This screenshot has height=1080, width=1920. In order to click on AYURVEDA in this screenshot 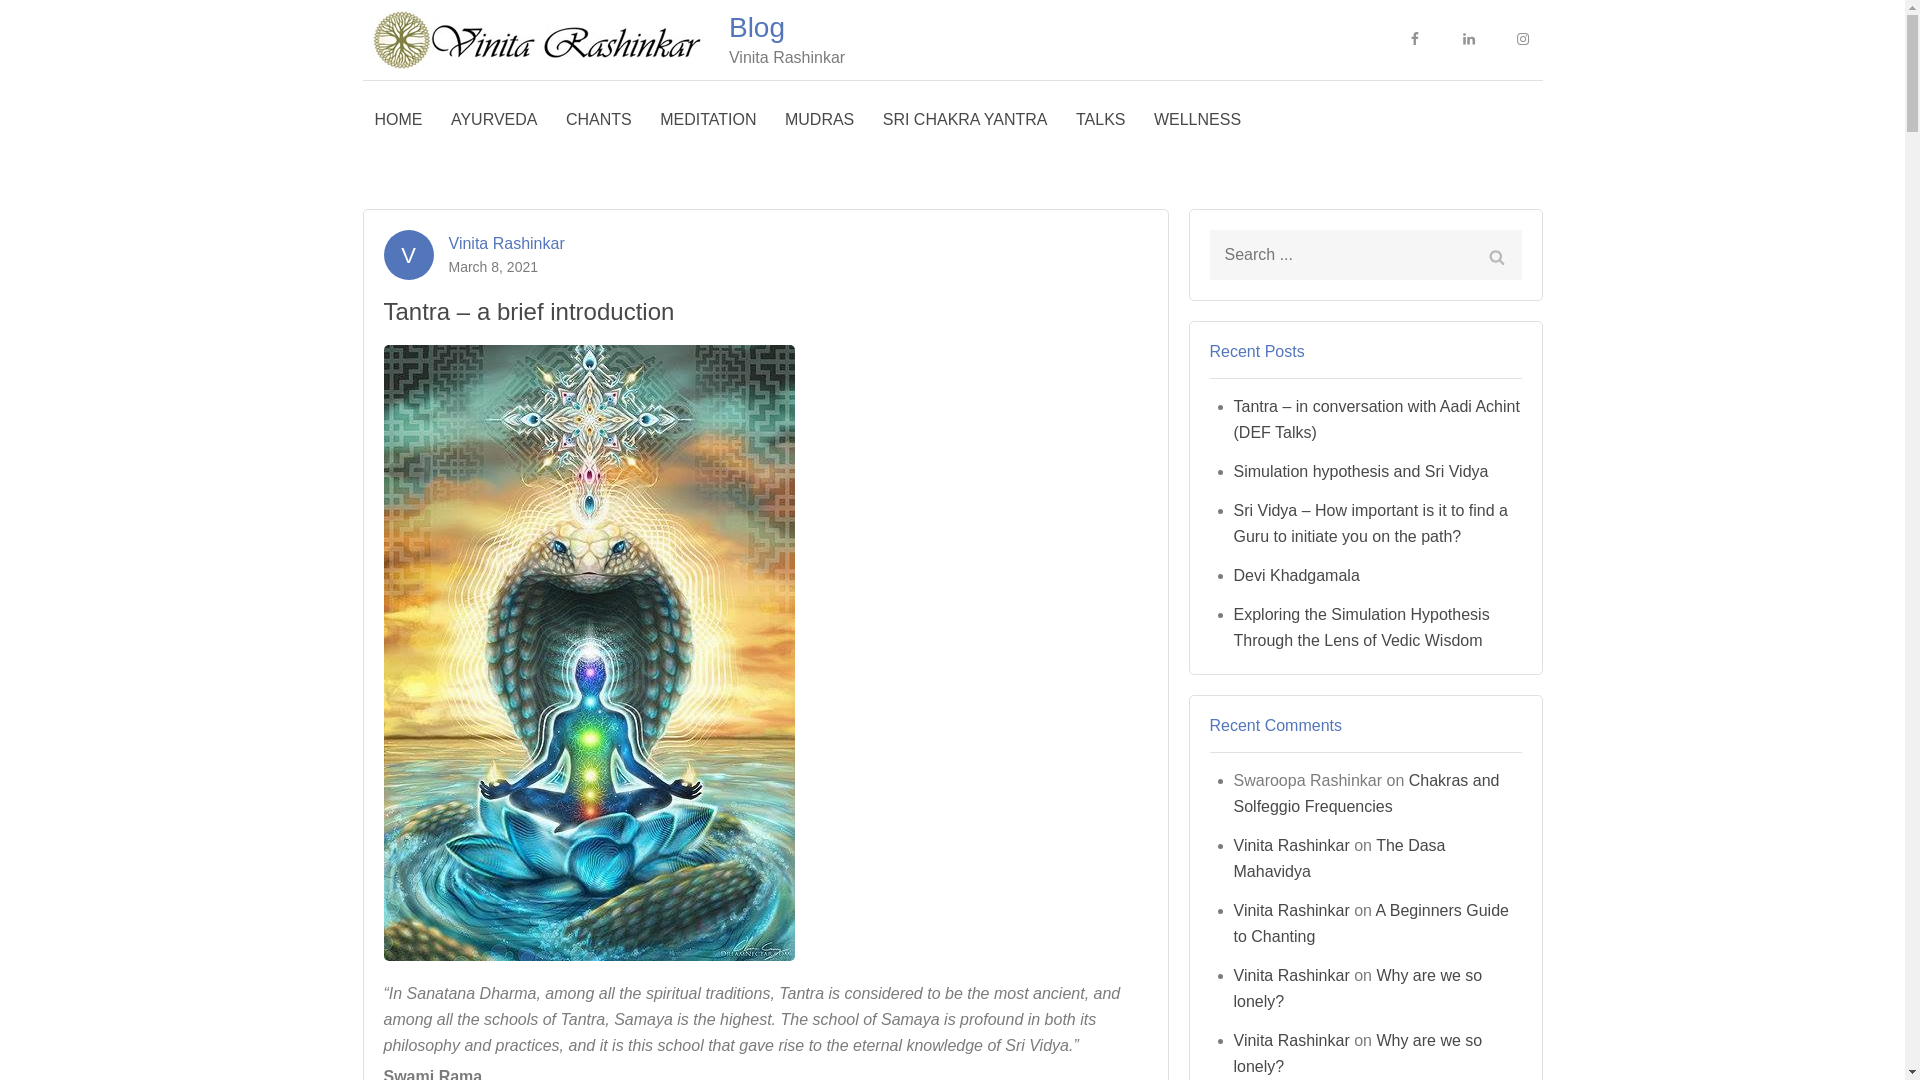, I will do `click(494, 120)`.